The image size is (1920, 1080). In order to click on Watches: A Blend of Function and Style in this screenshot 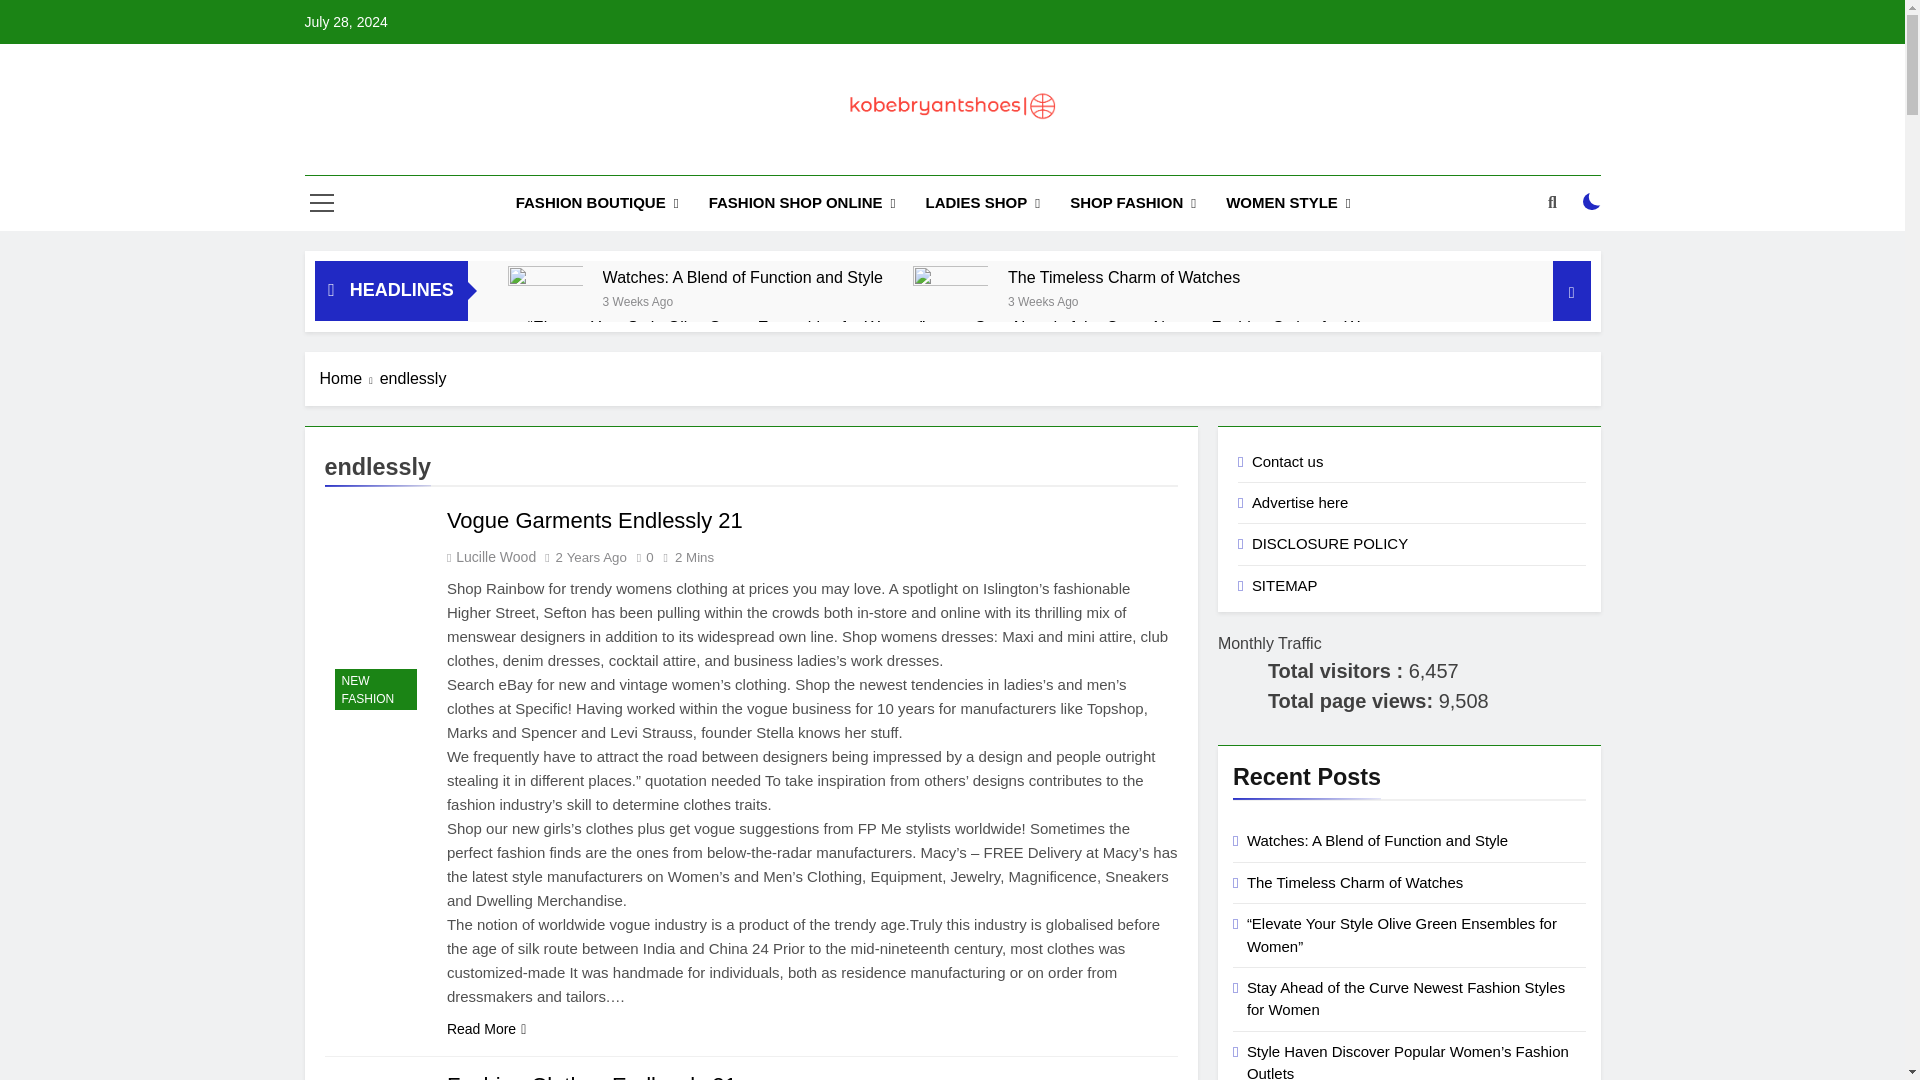, I will do `click(546, 322)`.